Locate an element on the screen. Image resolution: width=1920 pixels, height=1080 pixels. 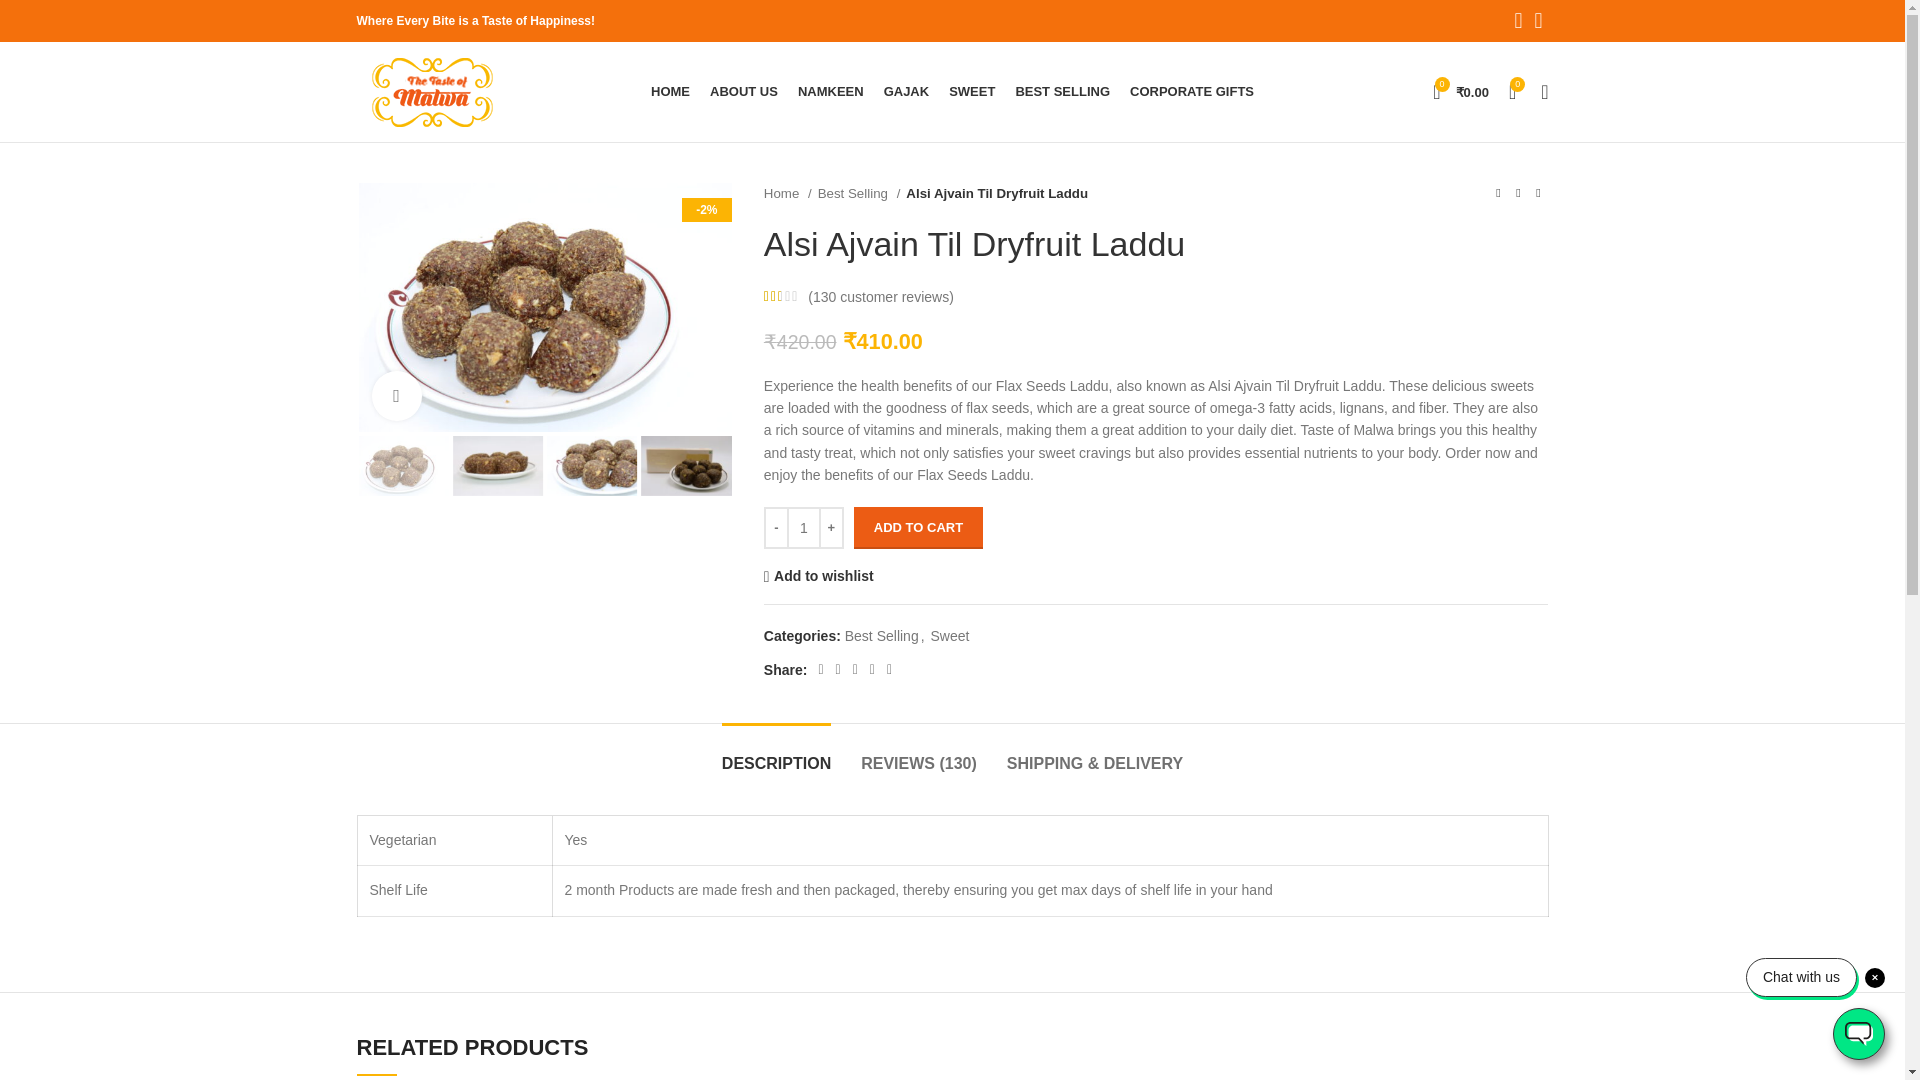
My Wishlist is located at coordinates (1512, 92).